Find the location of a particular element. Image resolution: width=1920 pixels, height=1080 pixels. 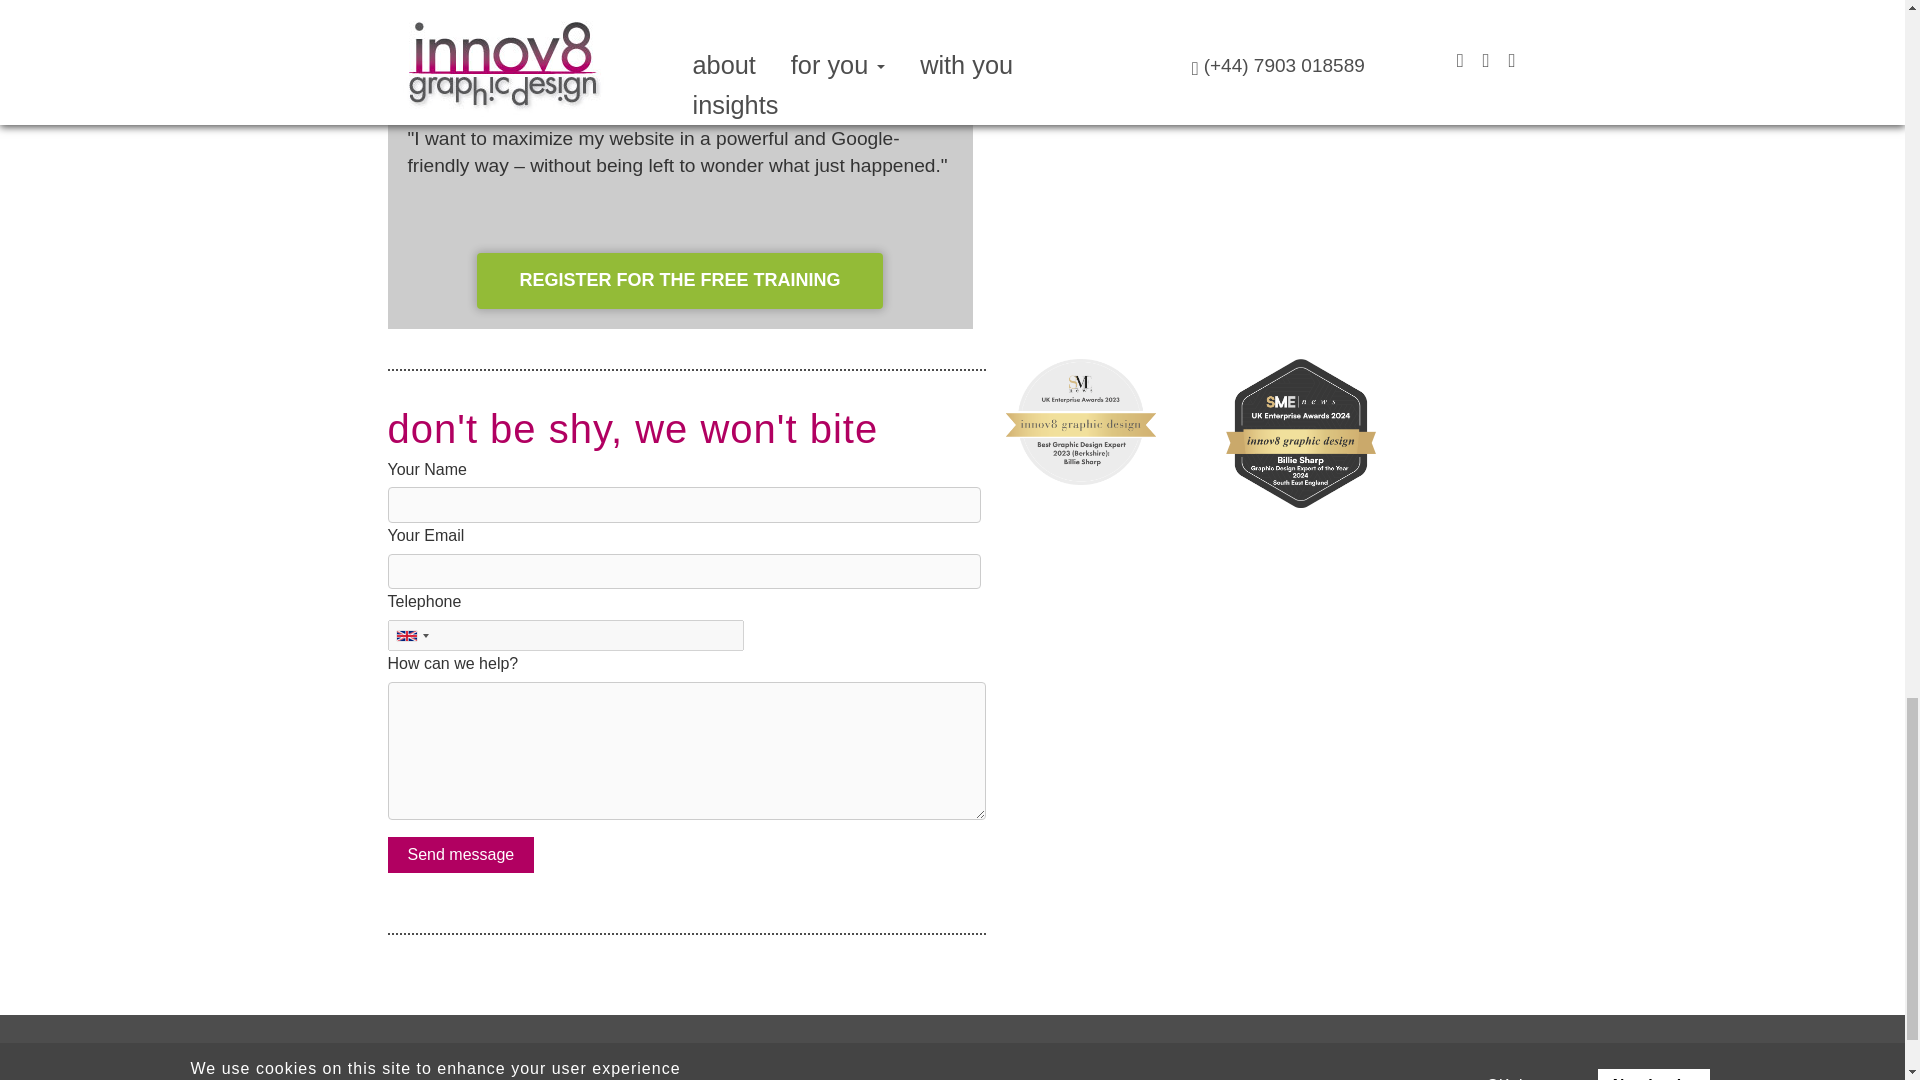

REGISTER FOR THE FREE TRAINING is located at coordinates (678, 280).